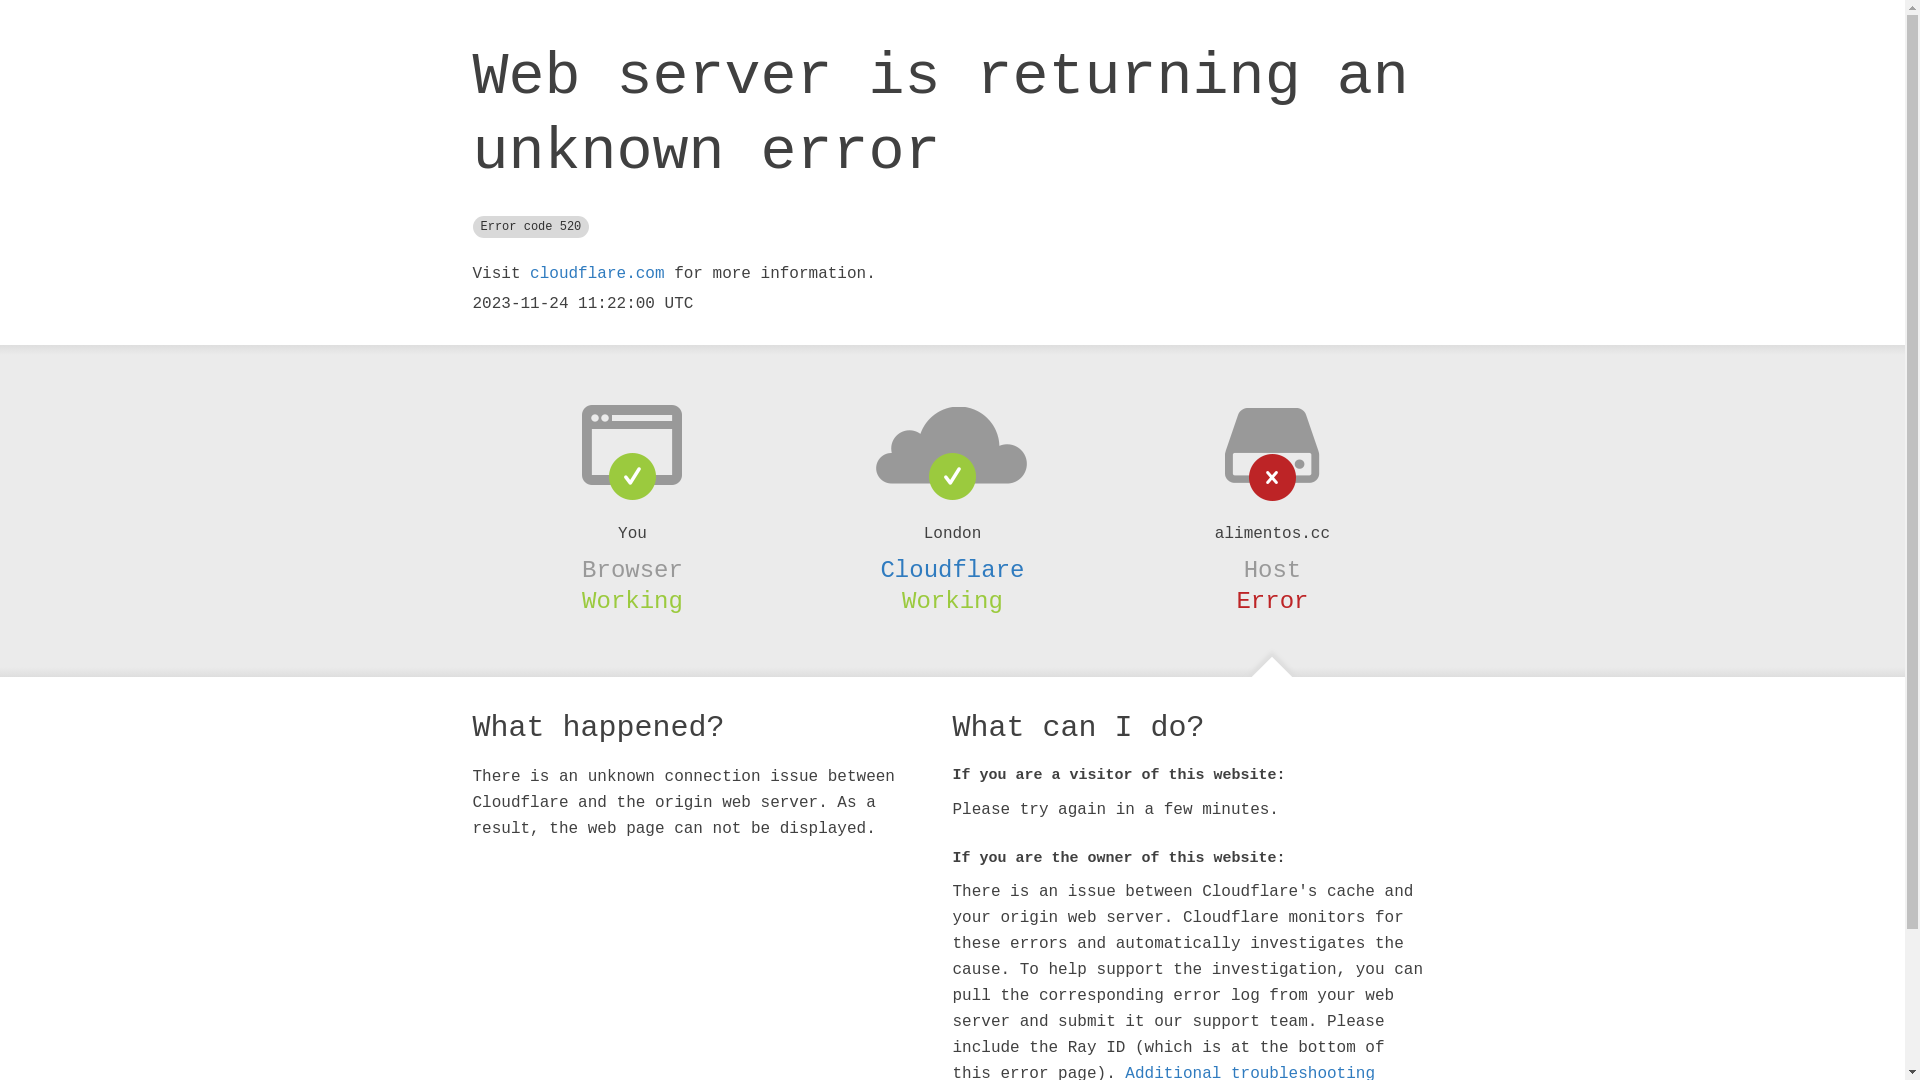 The height and width of the screenshot is (1080, 1920). I want to click on cloudflare.com, so click(597, 274).